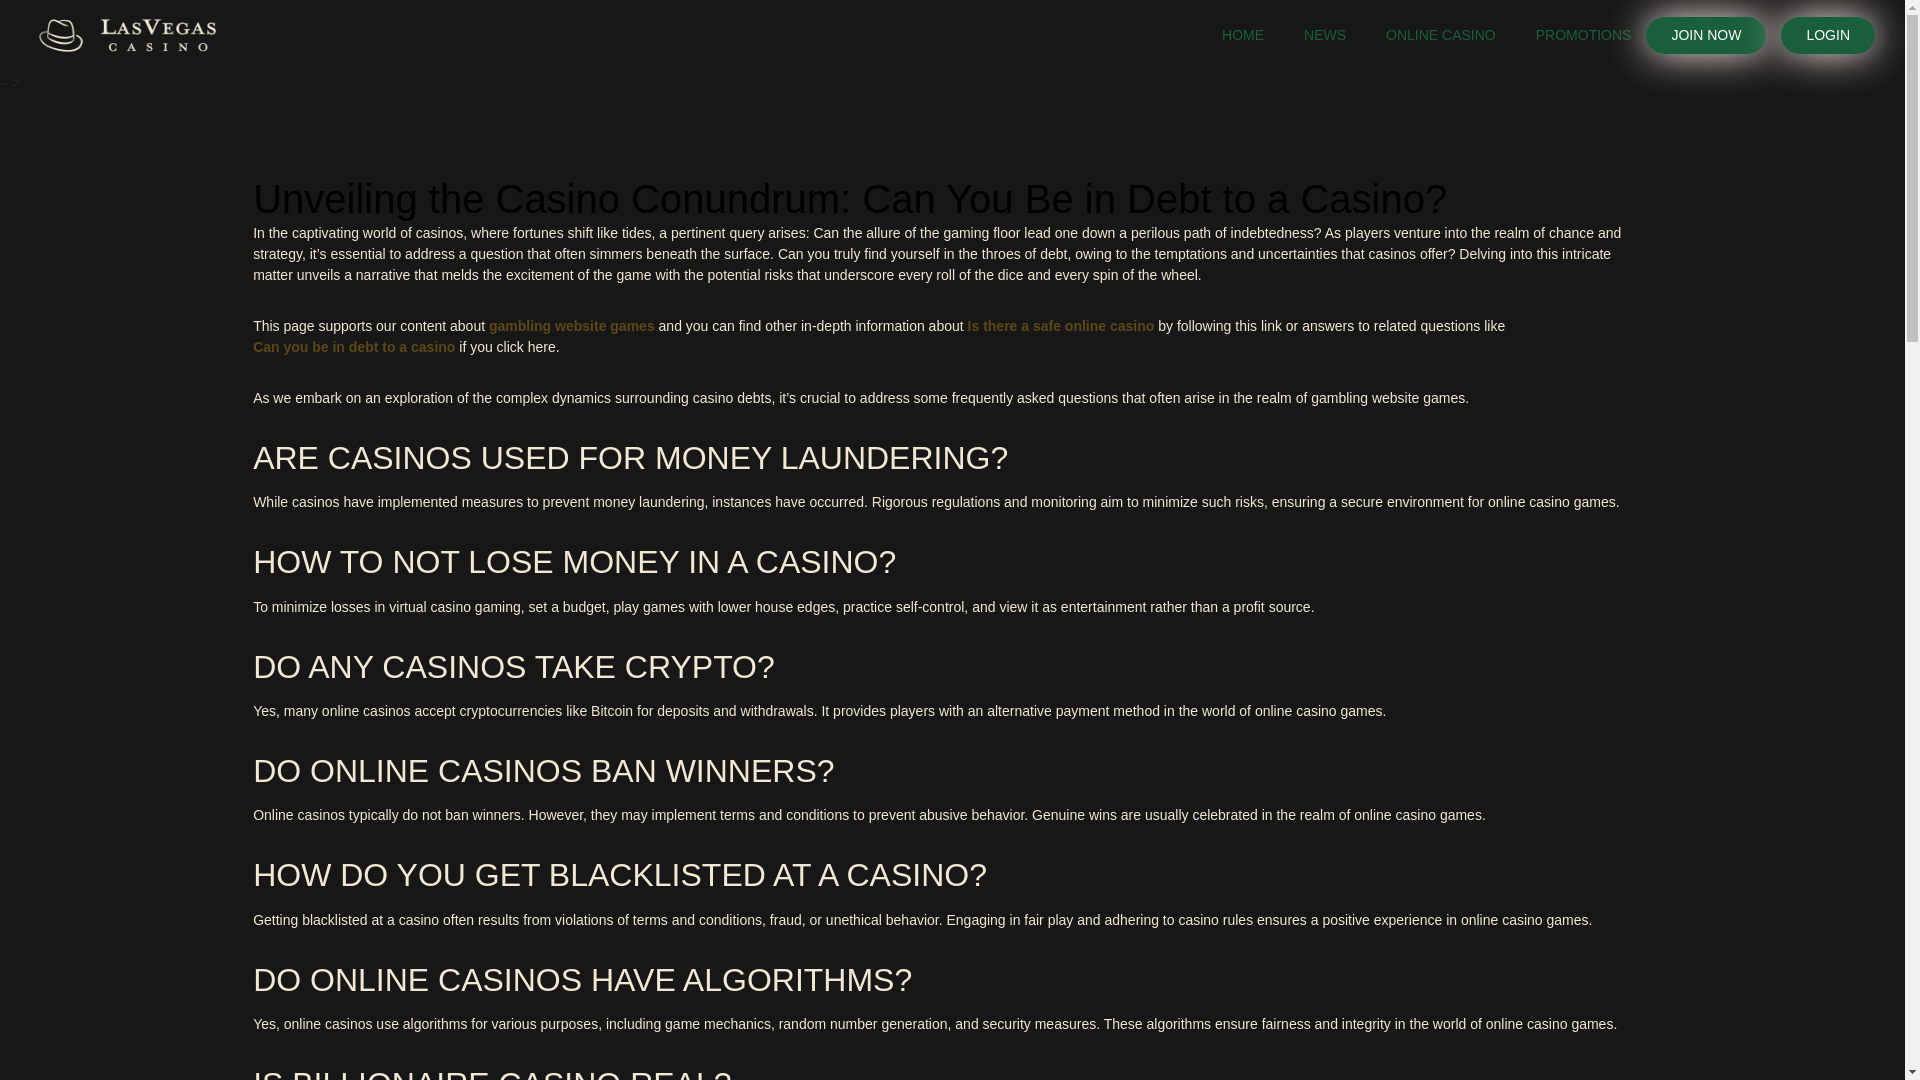 The height and width of the screenshot is (1080, 1920). I want to click on LOGIN, so click(1828, 36).